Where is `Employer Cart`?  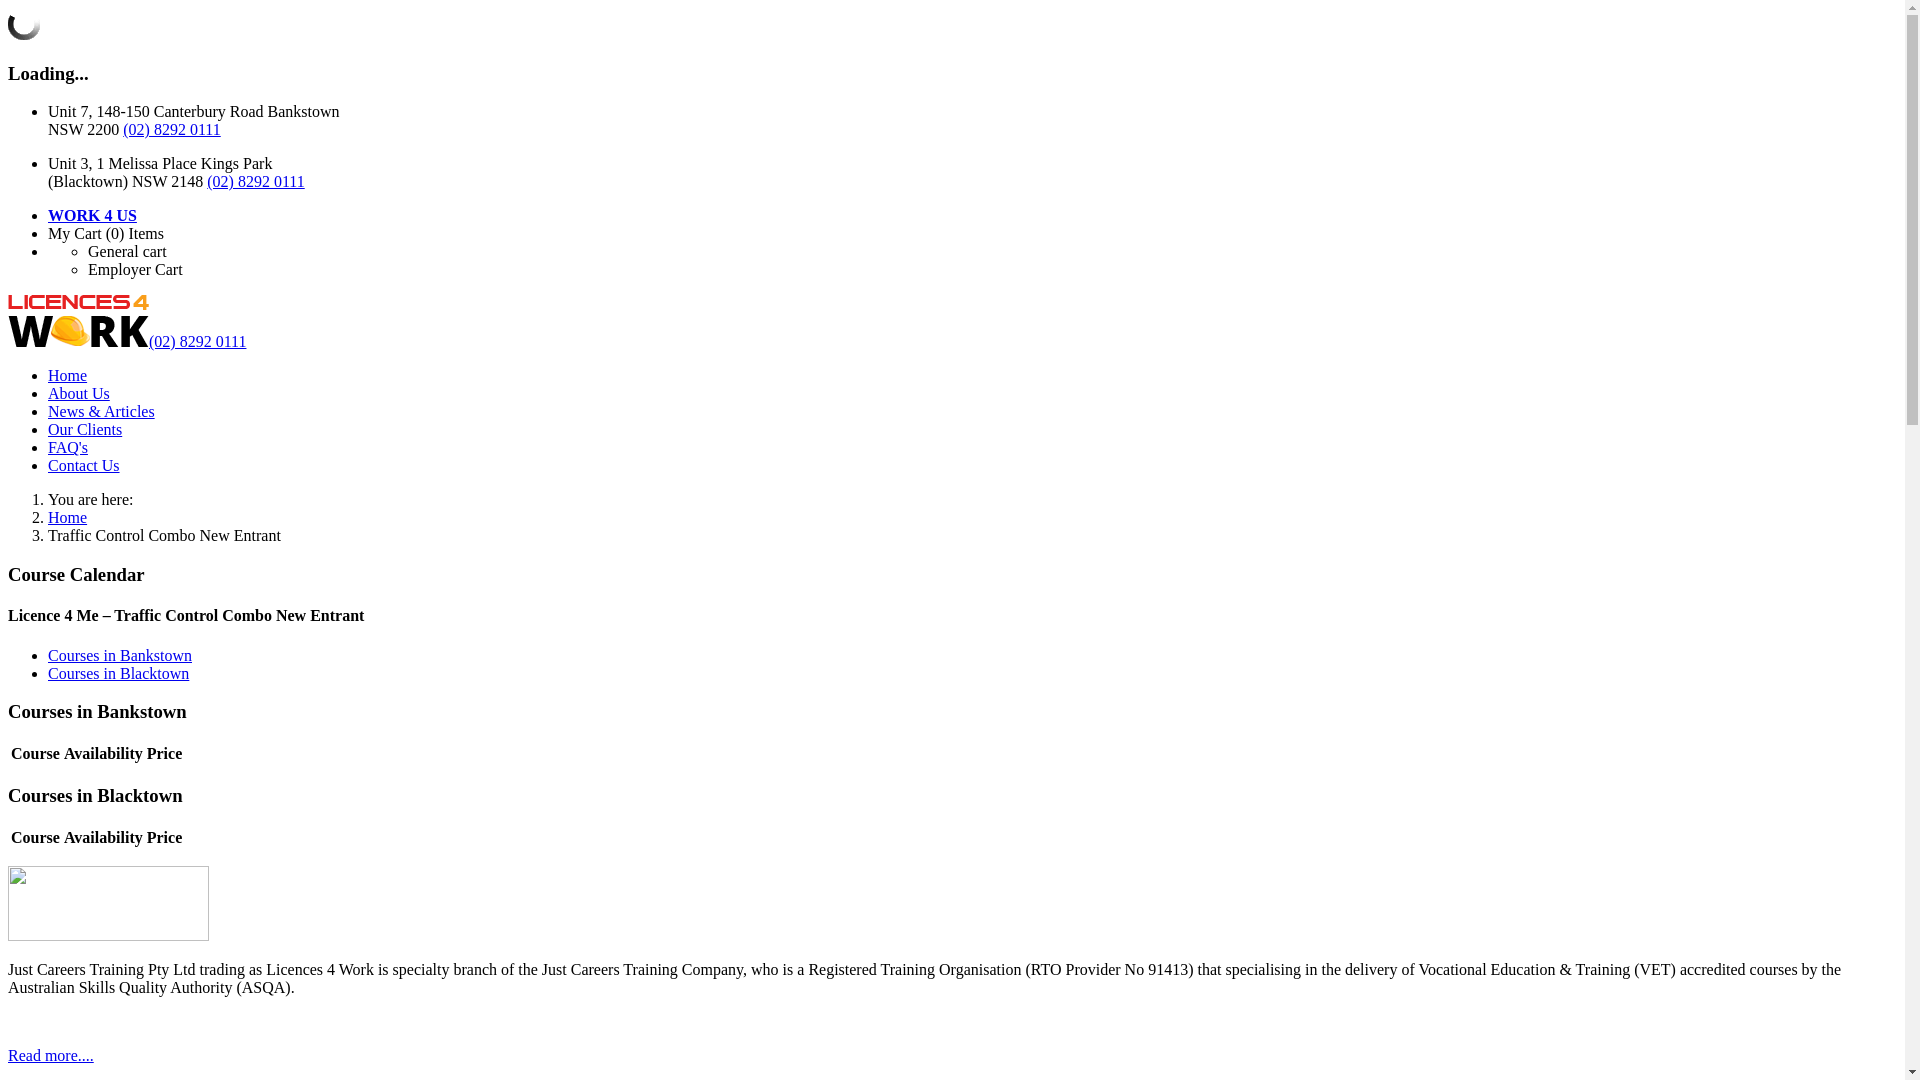 Employer Cart is located at coordinates (136, 270).